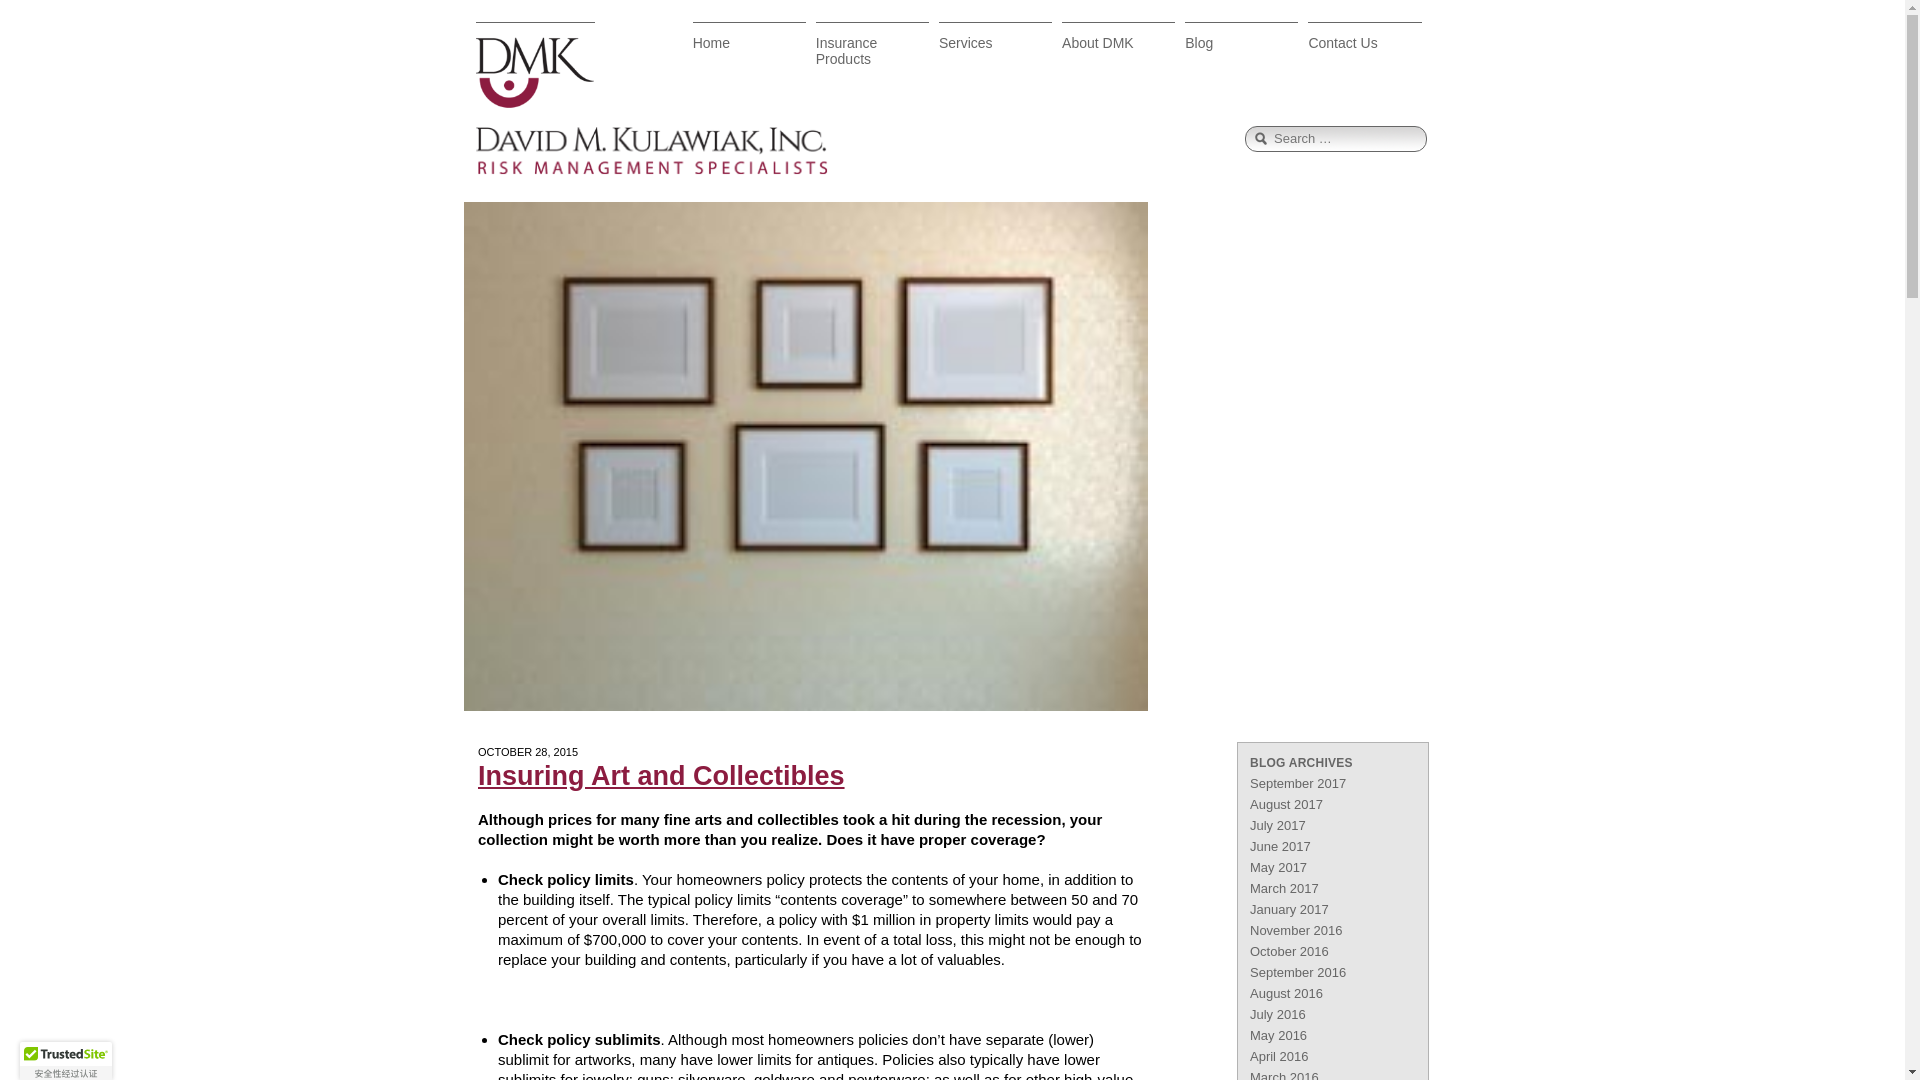  What do you see at coordinates (65, 1061) in the screenshot?
I see `TrustedSite Certified` at bounding box center [65, 1061].